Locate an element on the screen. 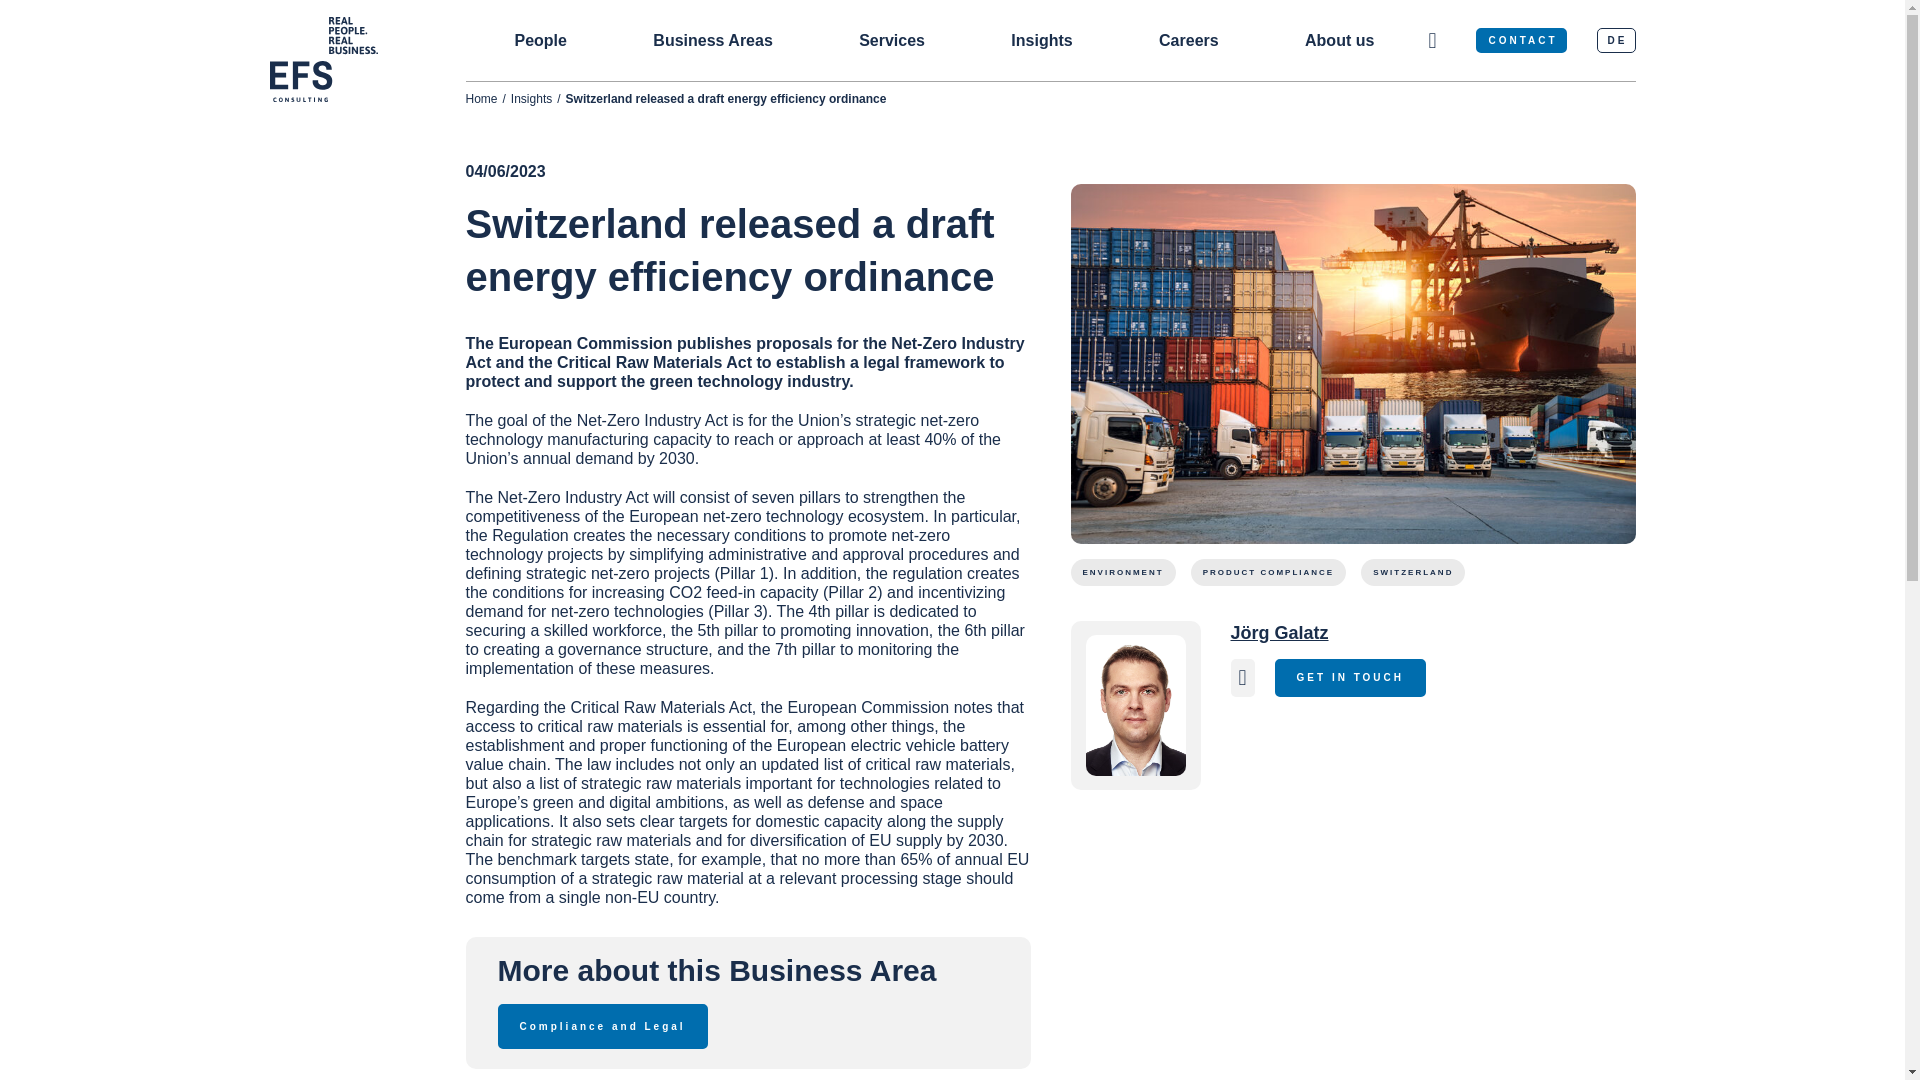  CONTACT is located at coordinates (1521, 40).